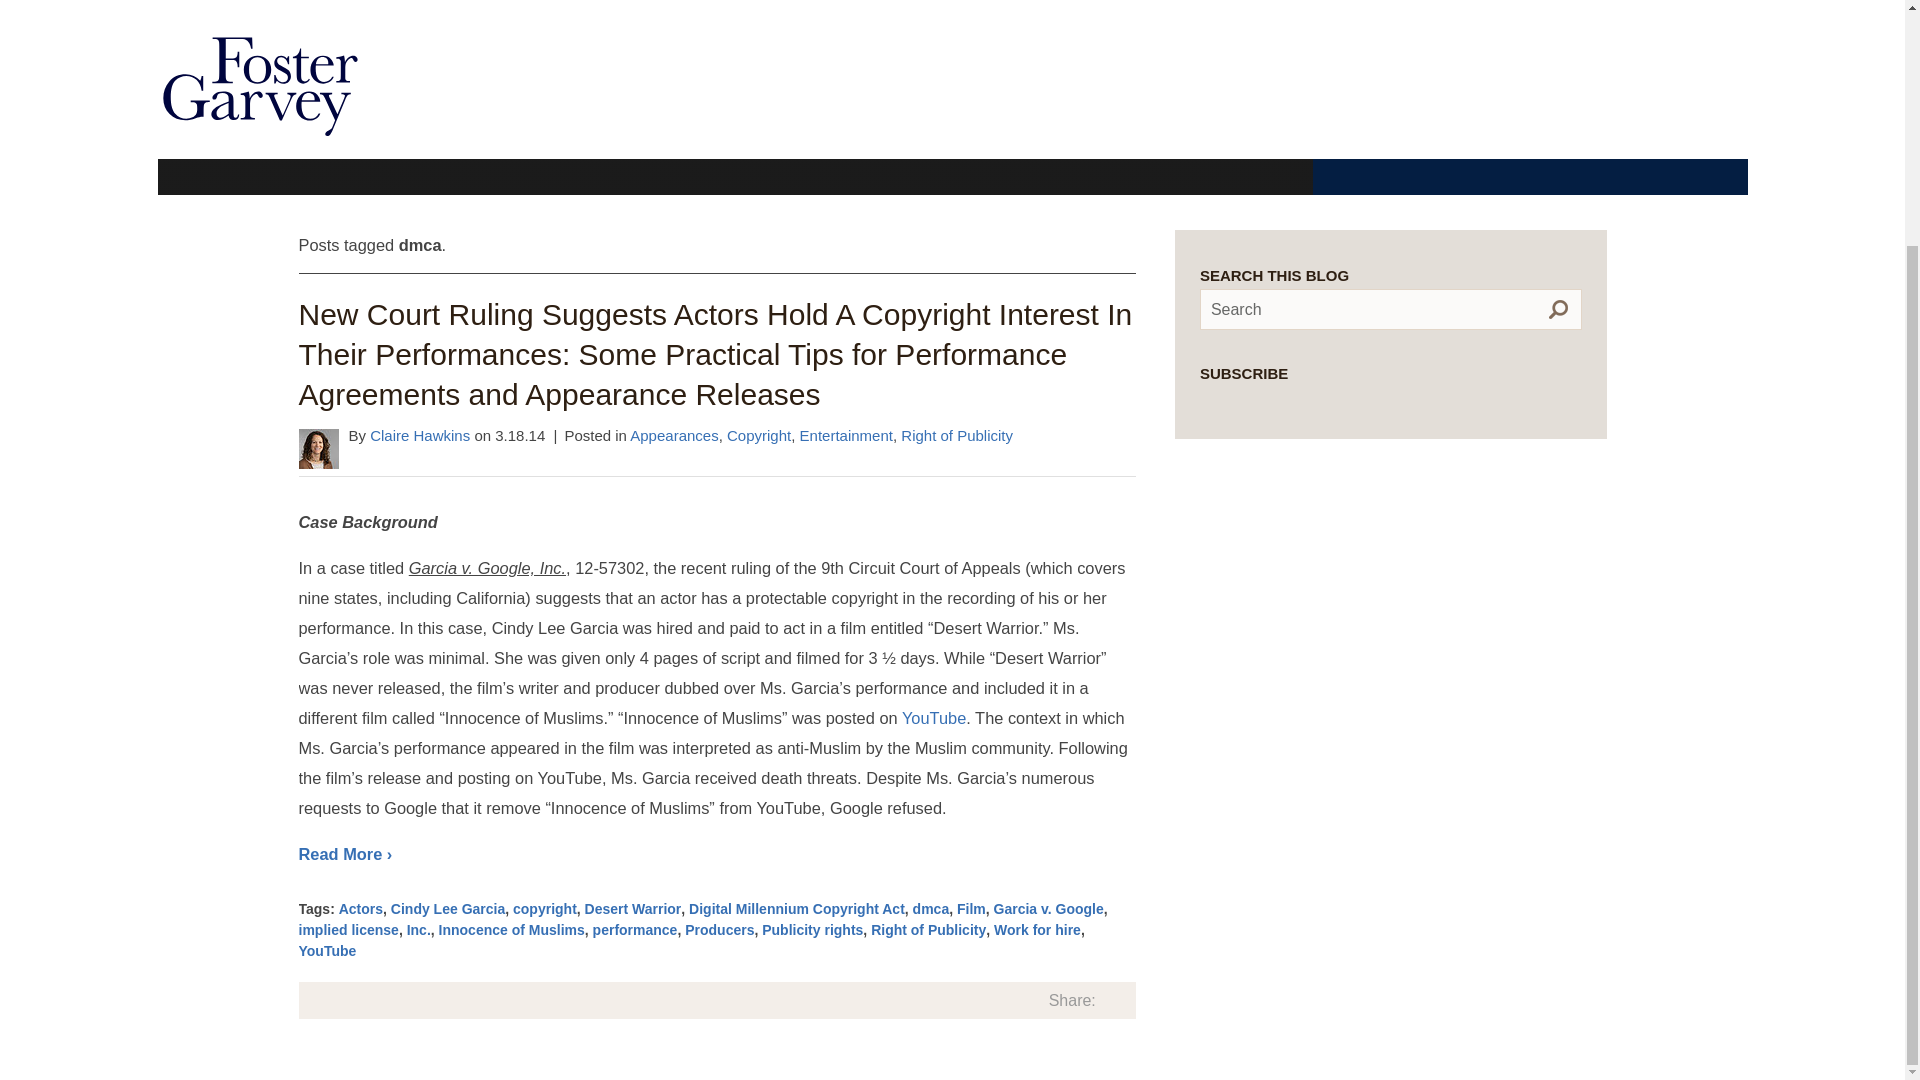  What do you see at coordinates (796, 908) in the screenshot?
I see `Digital Millennium Copyright Act` at bounding box center [796, 908].